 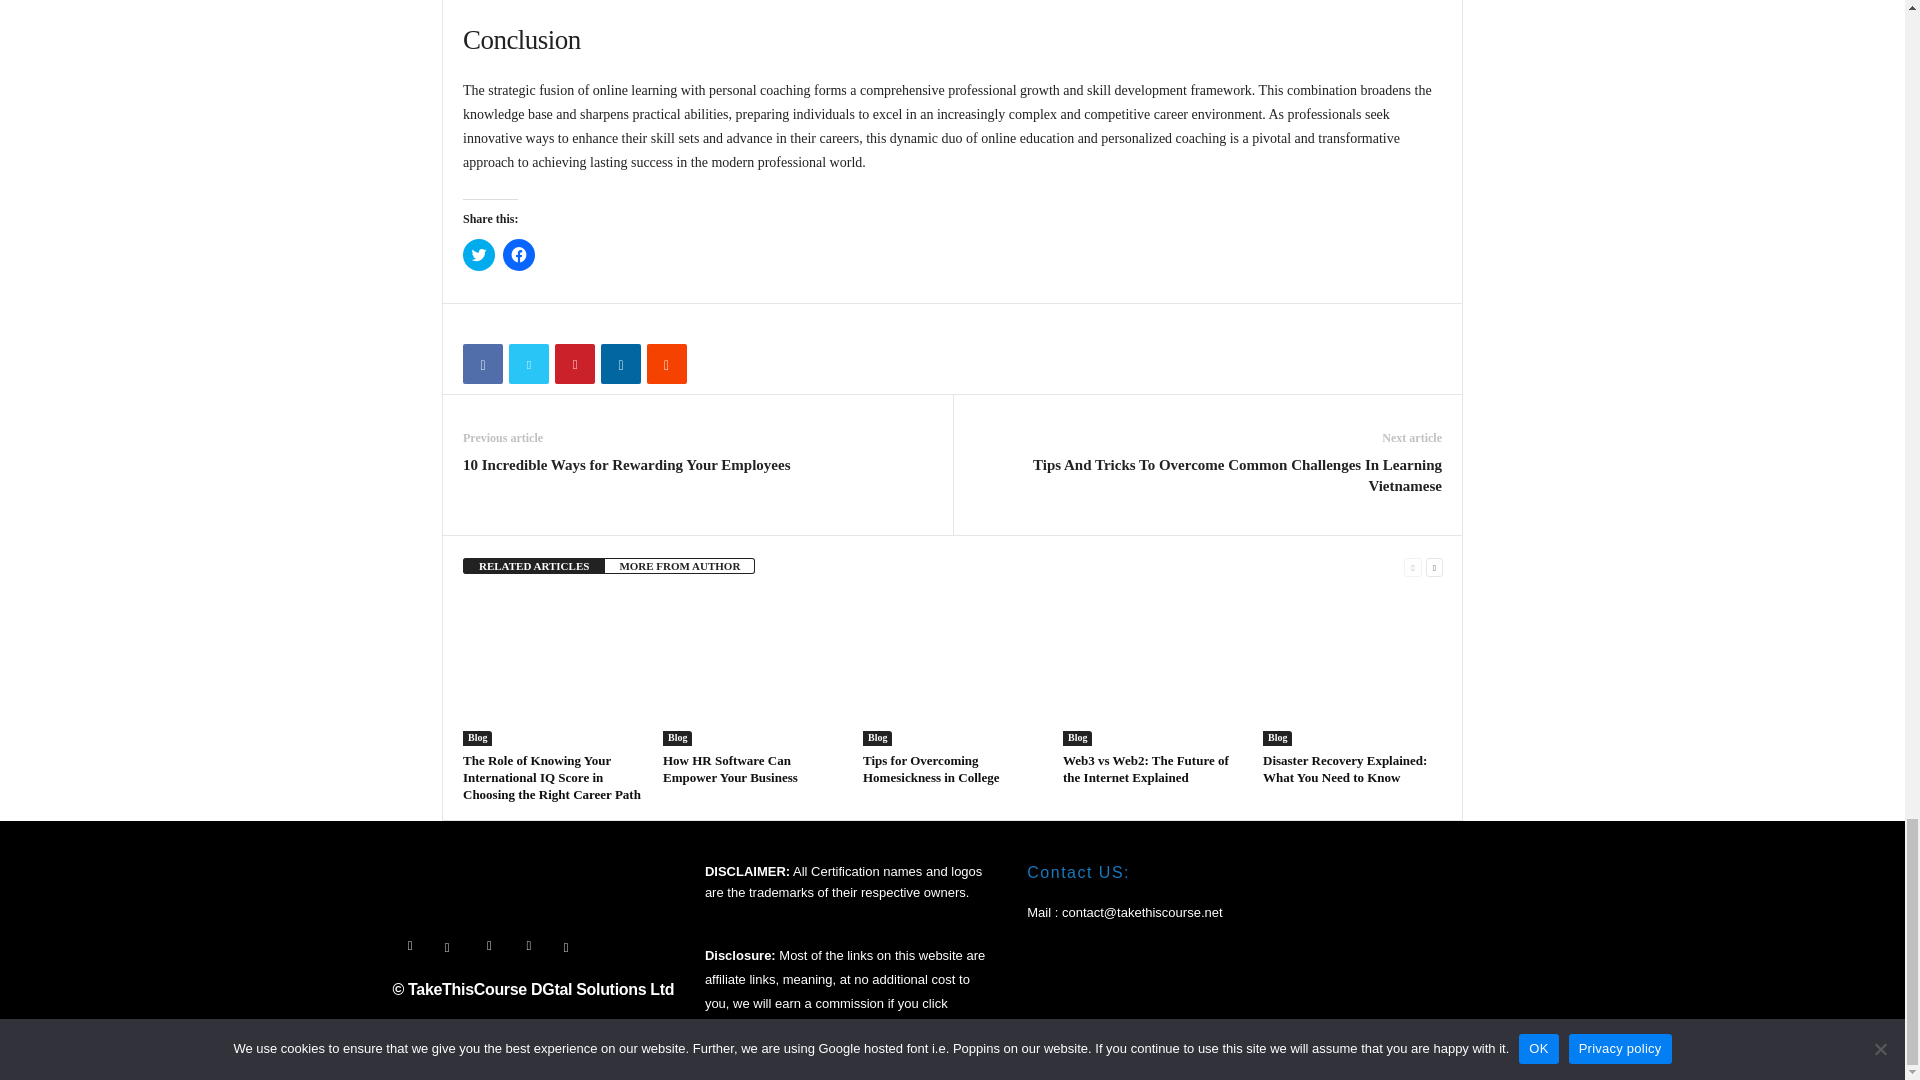 I want to click on Click to share on Twitter, so click(x=478, y=254).